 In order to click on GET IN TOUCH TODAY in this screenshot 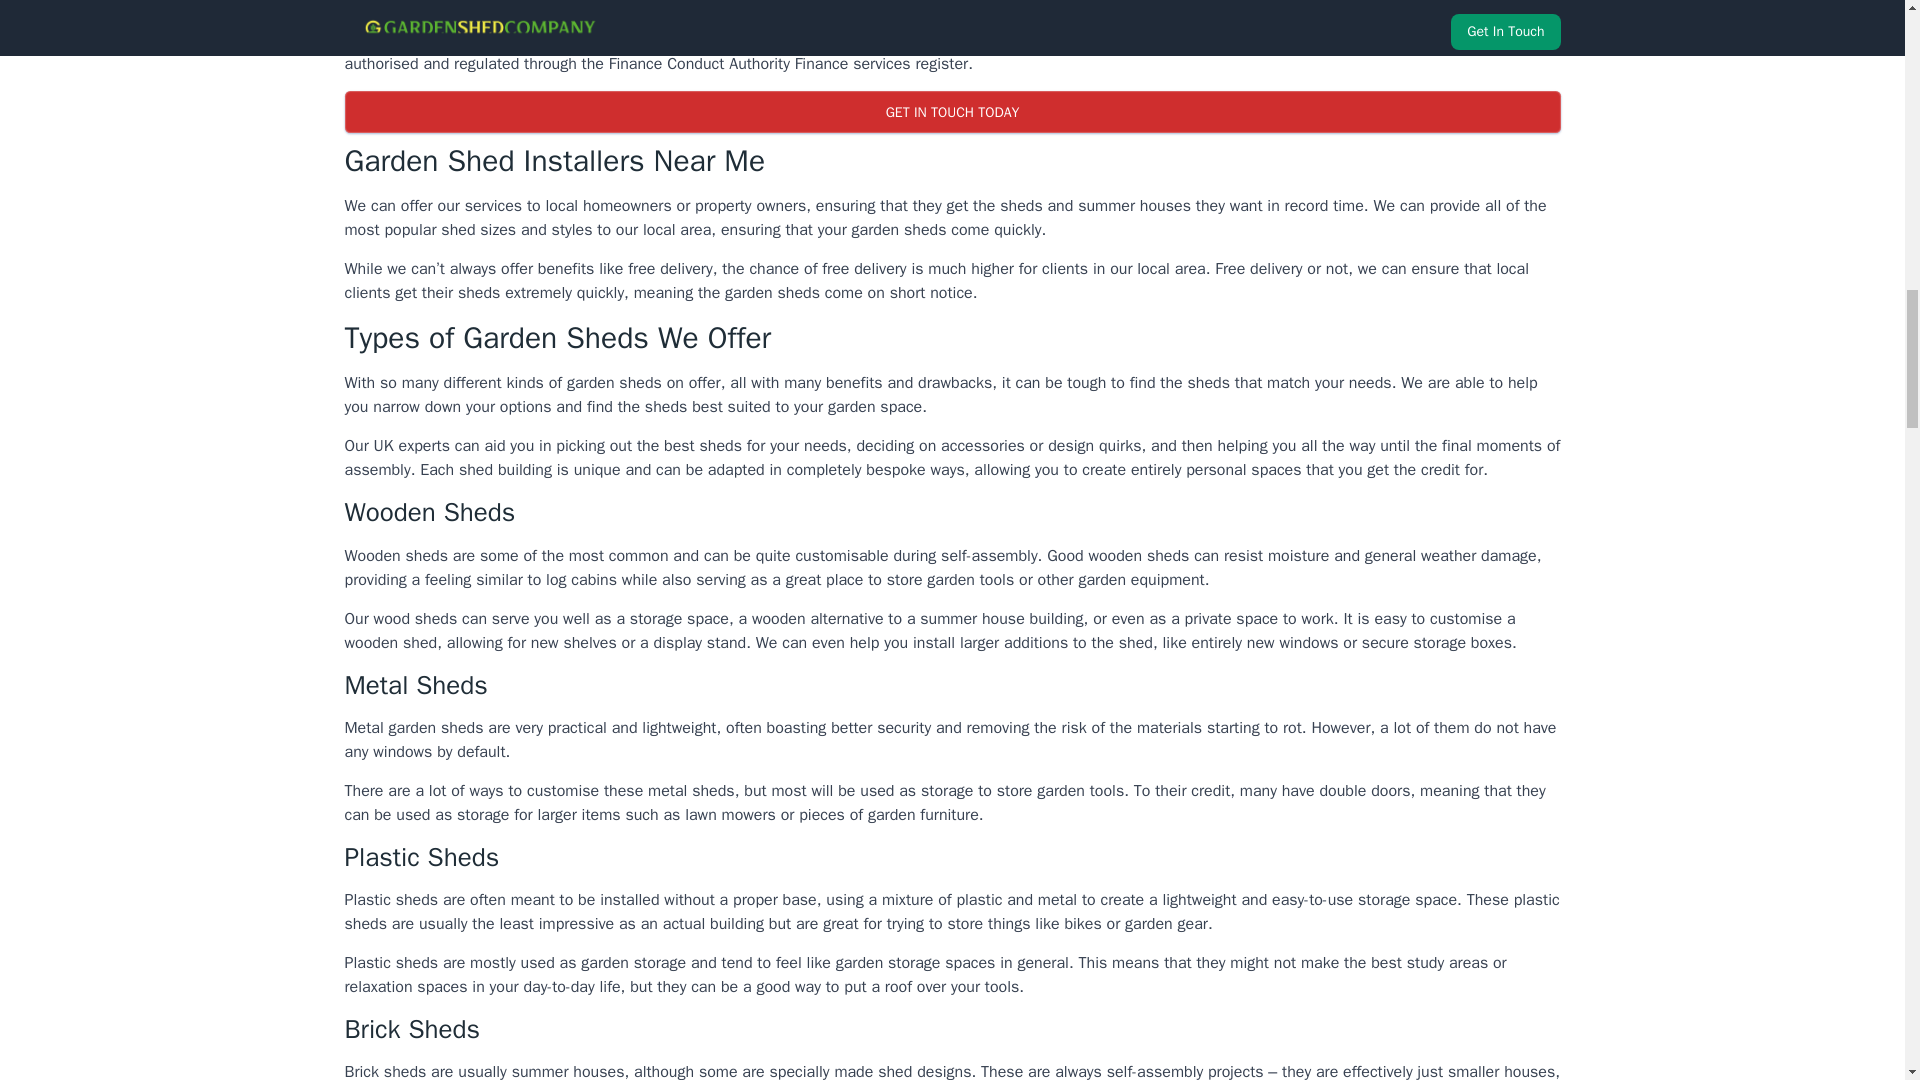, I will do `click(951, 111)`.